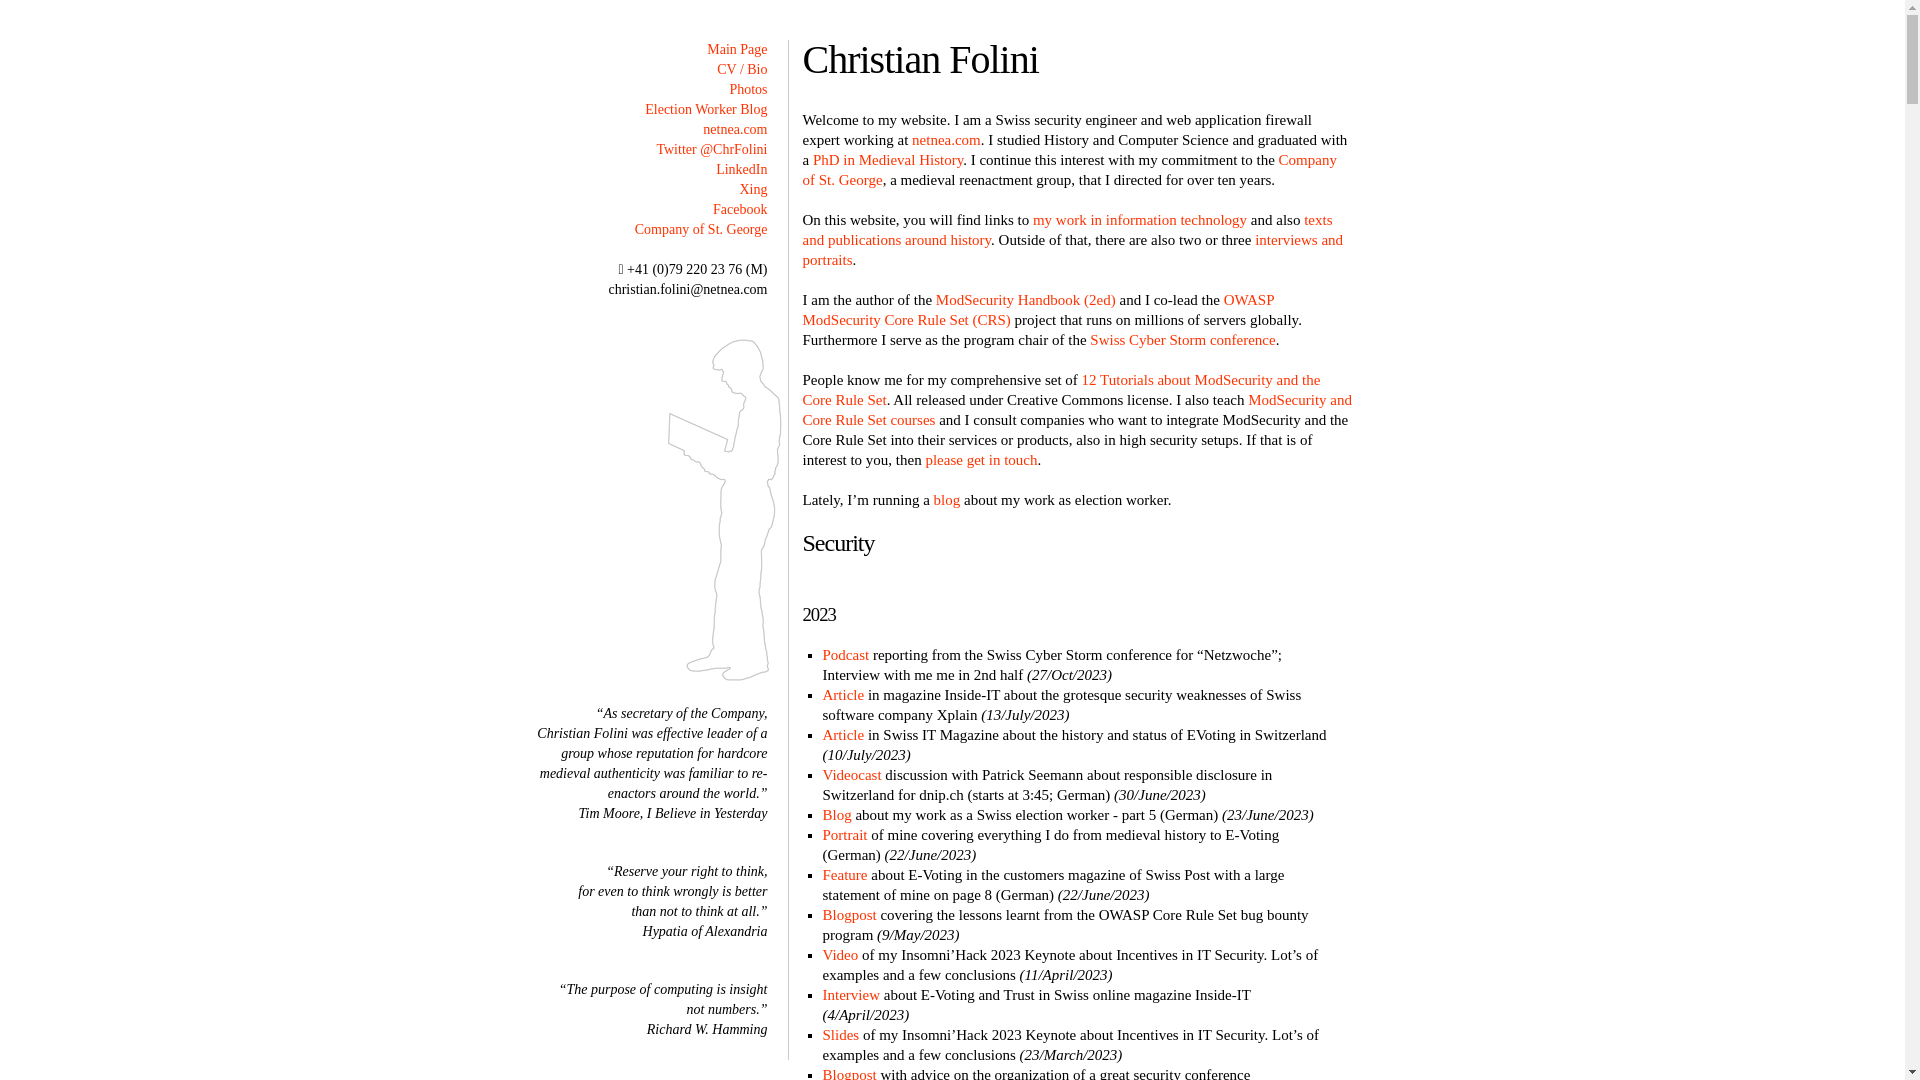 The width and height of the screenshot is (1920, 1080). I want to click on netnea.com, so click(946, 140).